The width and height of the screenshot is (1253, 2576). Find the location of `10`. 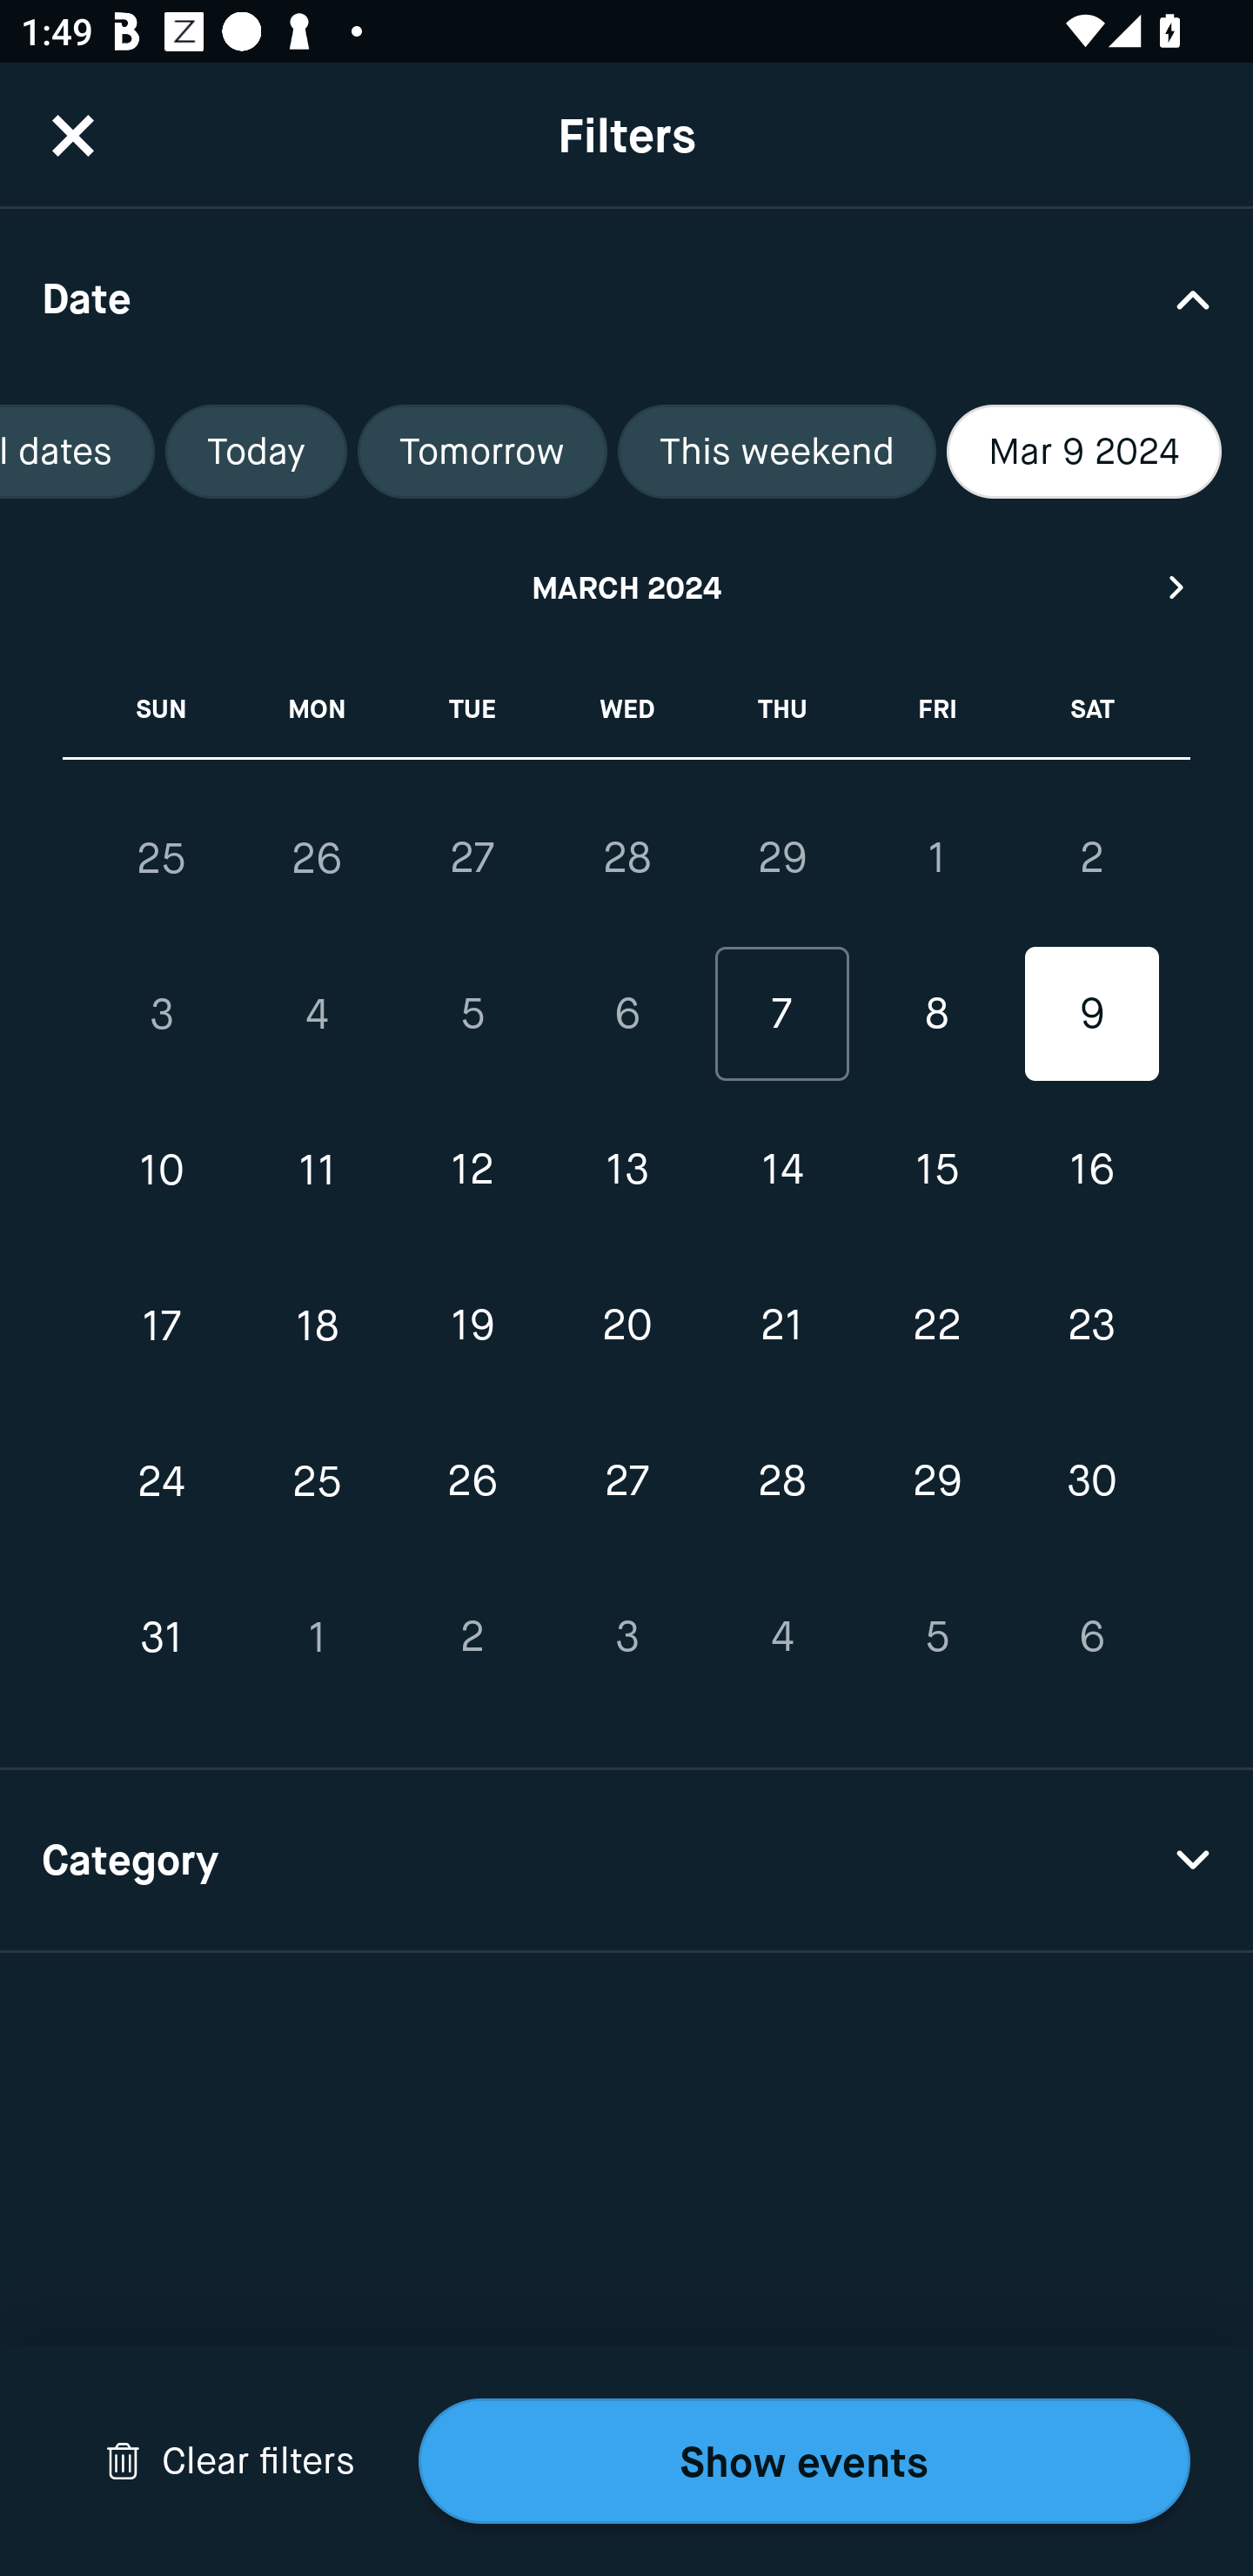

10 is located at coordinates (162, 1170).